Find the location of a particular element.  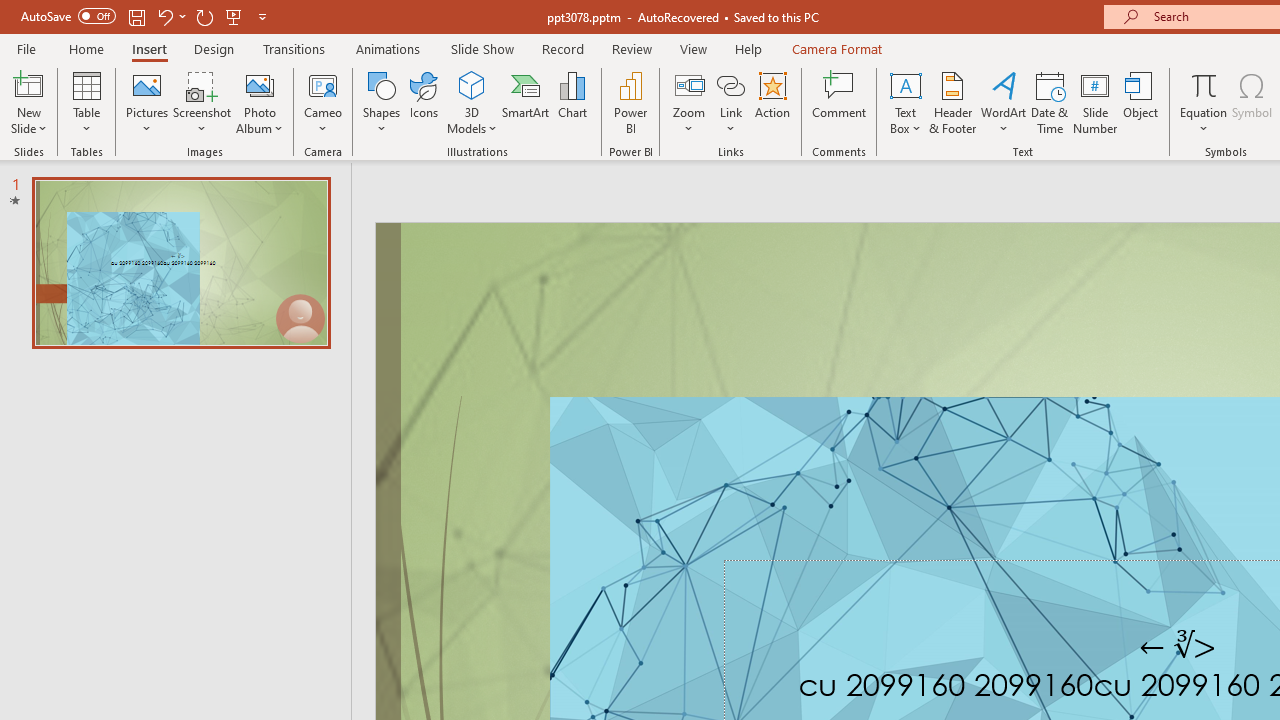

Symbol... is located at coordinates (1252, 102).